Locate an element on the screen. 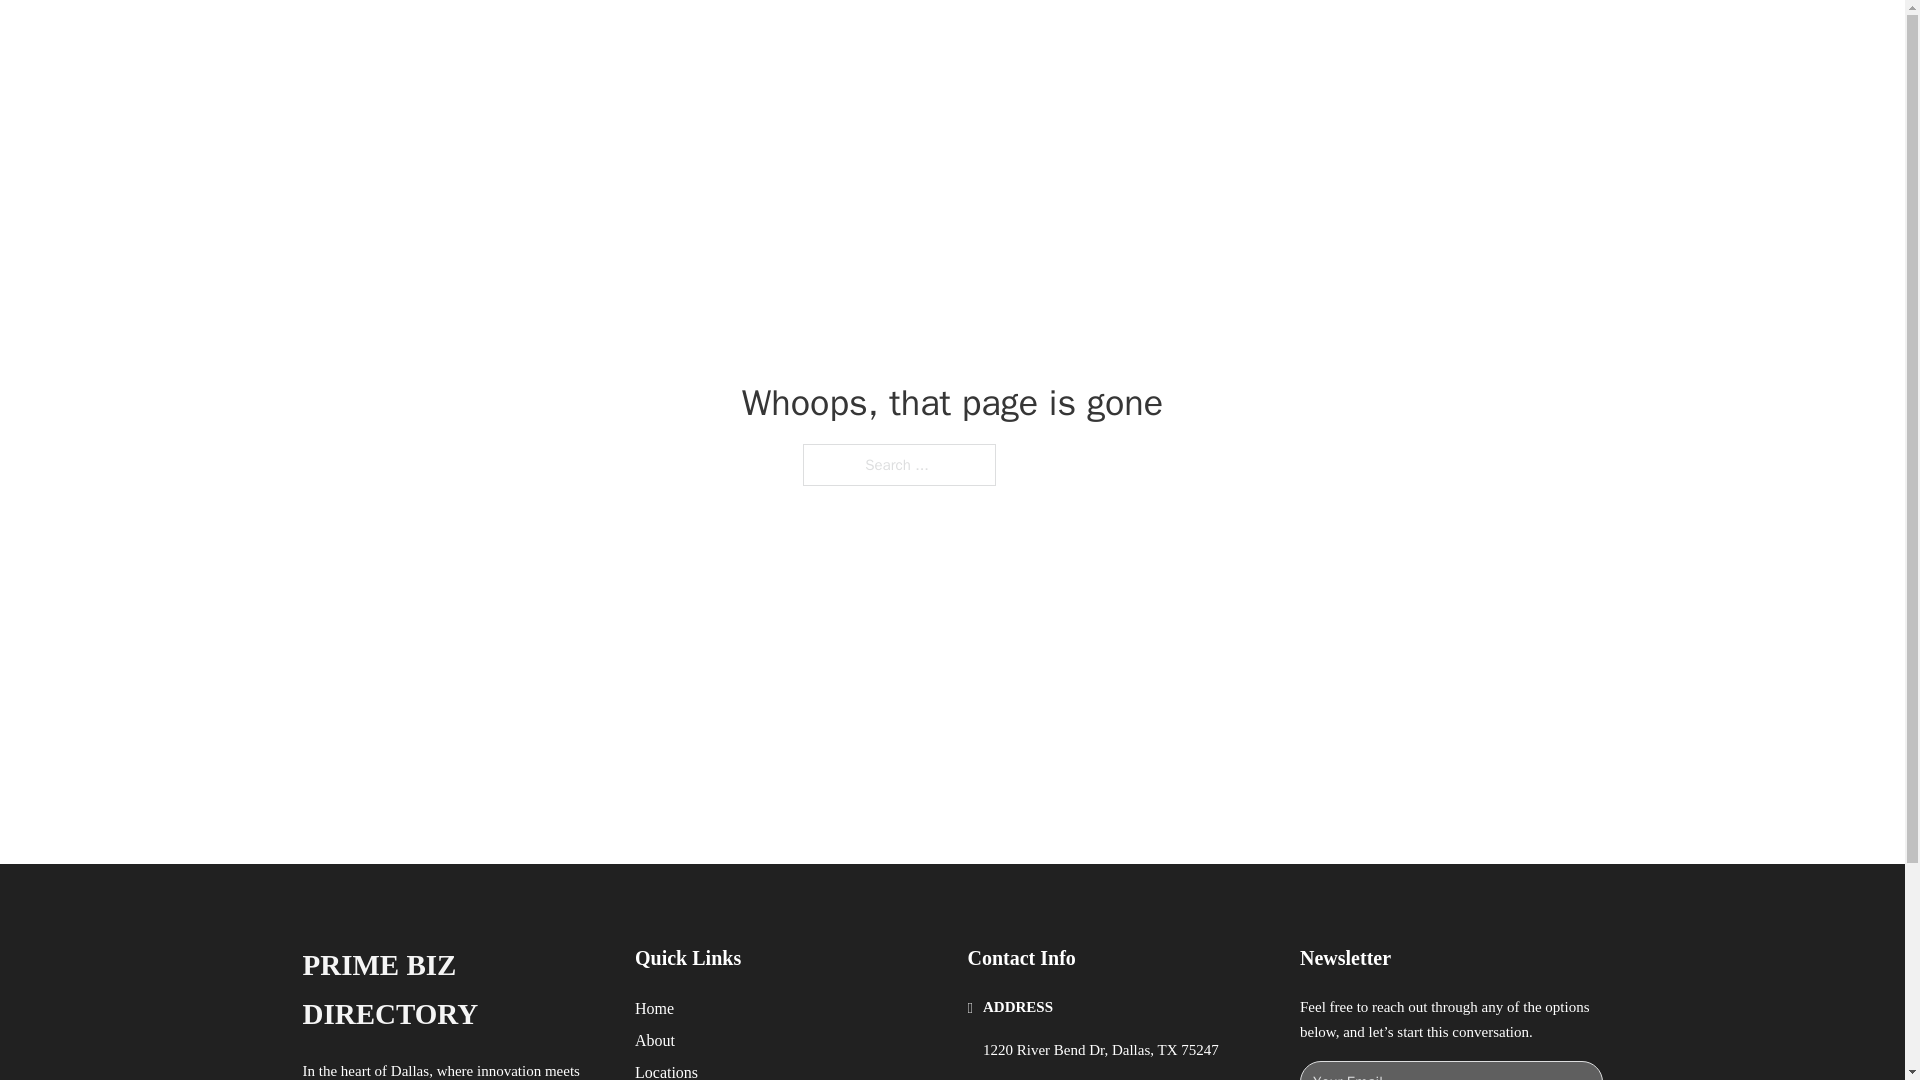 Image resolution: width=1920 pixels, height=1080 pixels. LOCATIONS is located at coordinates (1306, 38).